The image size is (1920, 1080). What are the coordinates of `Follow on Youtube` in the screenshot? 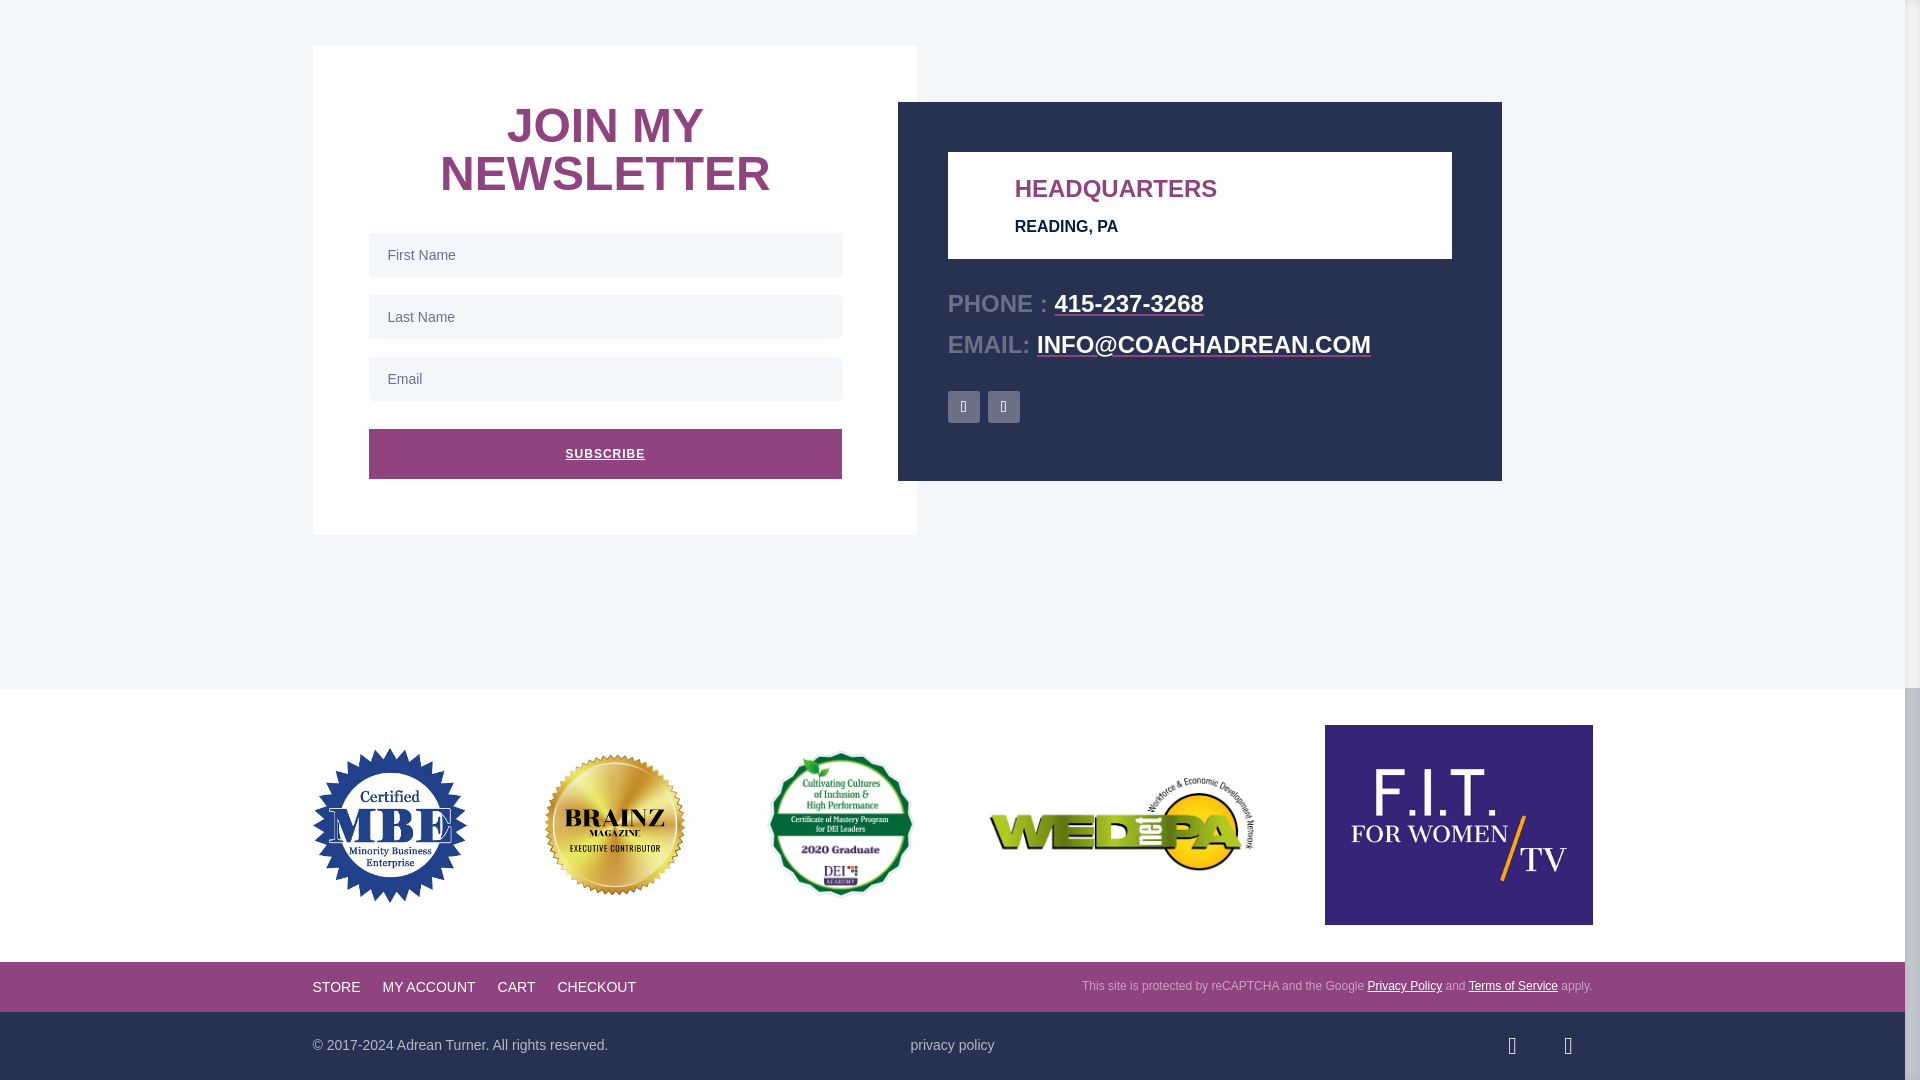 It's located at (1567, 1046).